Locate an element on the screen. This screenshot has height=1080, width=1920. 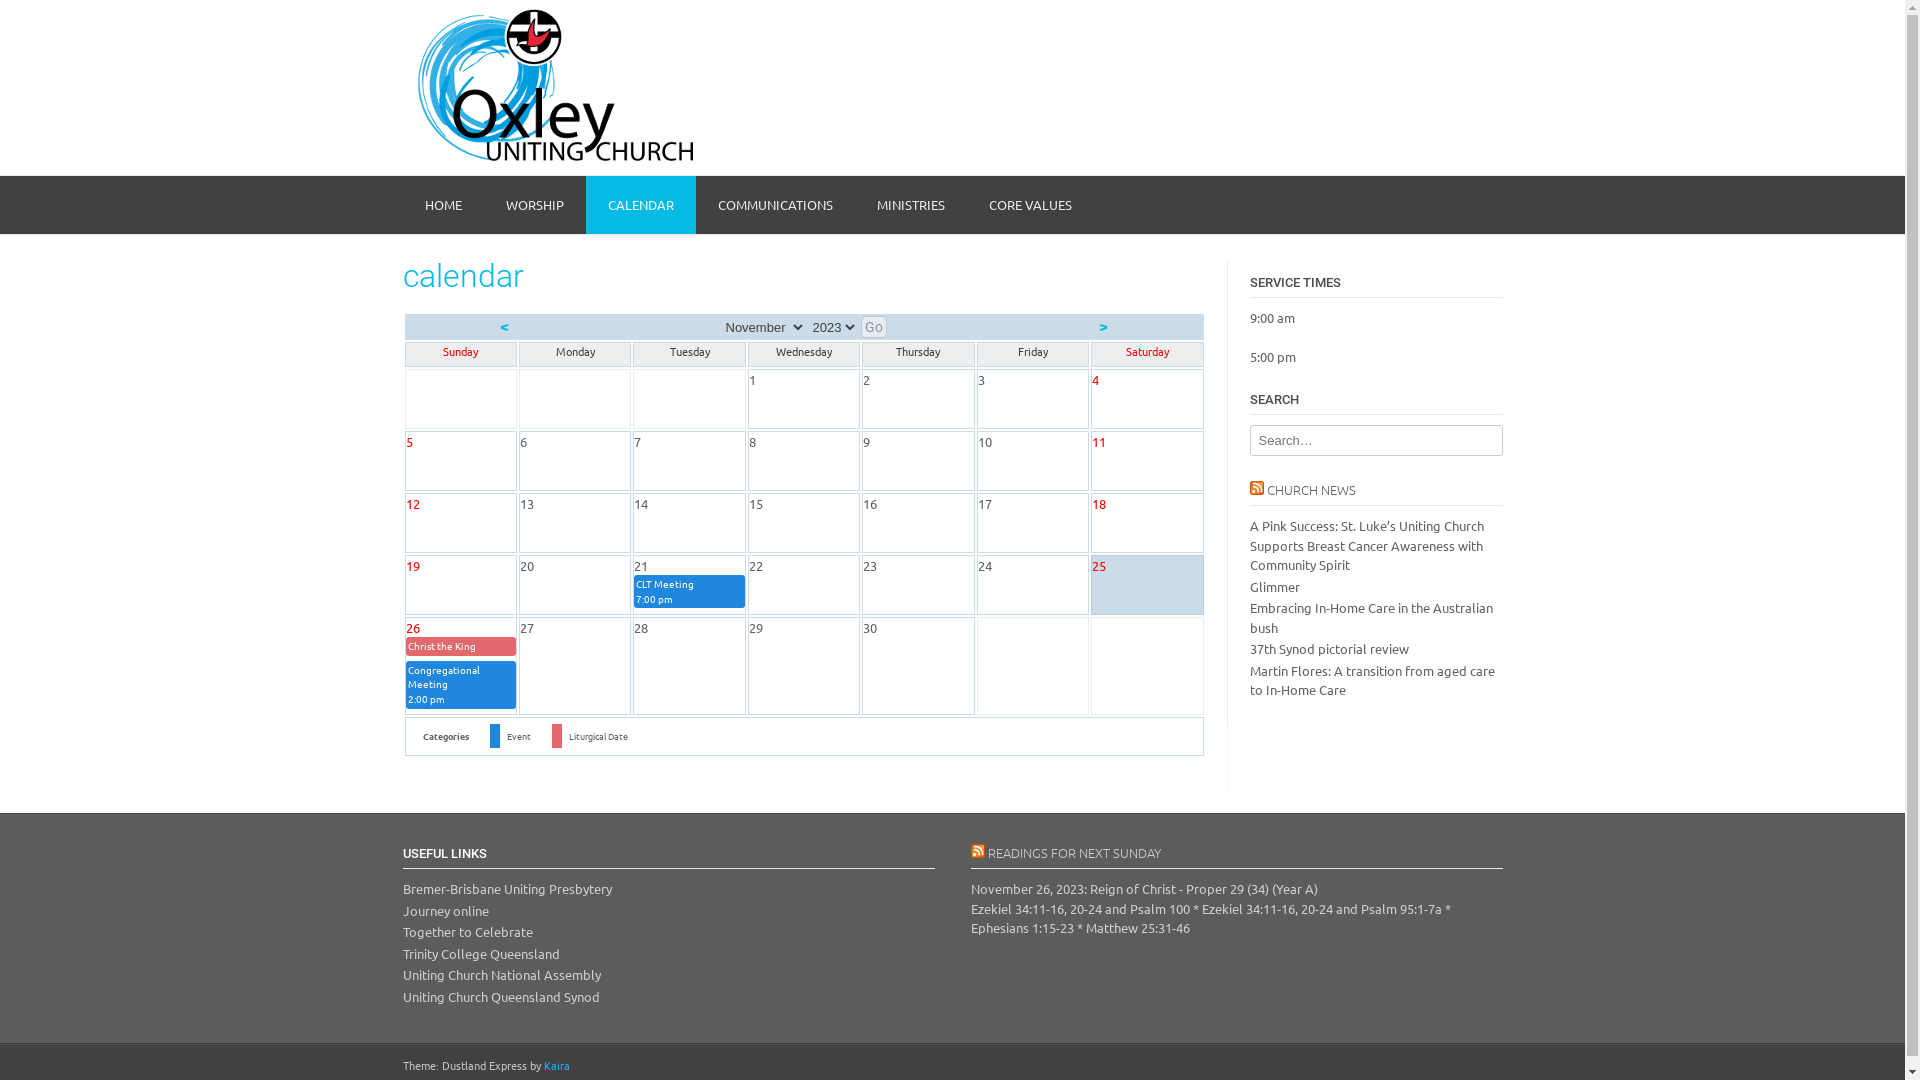
Uniting Church National Assembly is located at coordinates (501, 974).